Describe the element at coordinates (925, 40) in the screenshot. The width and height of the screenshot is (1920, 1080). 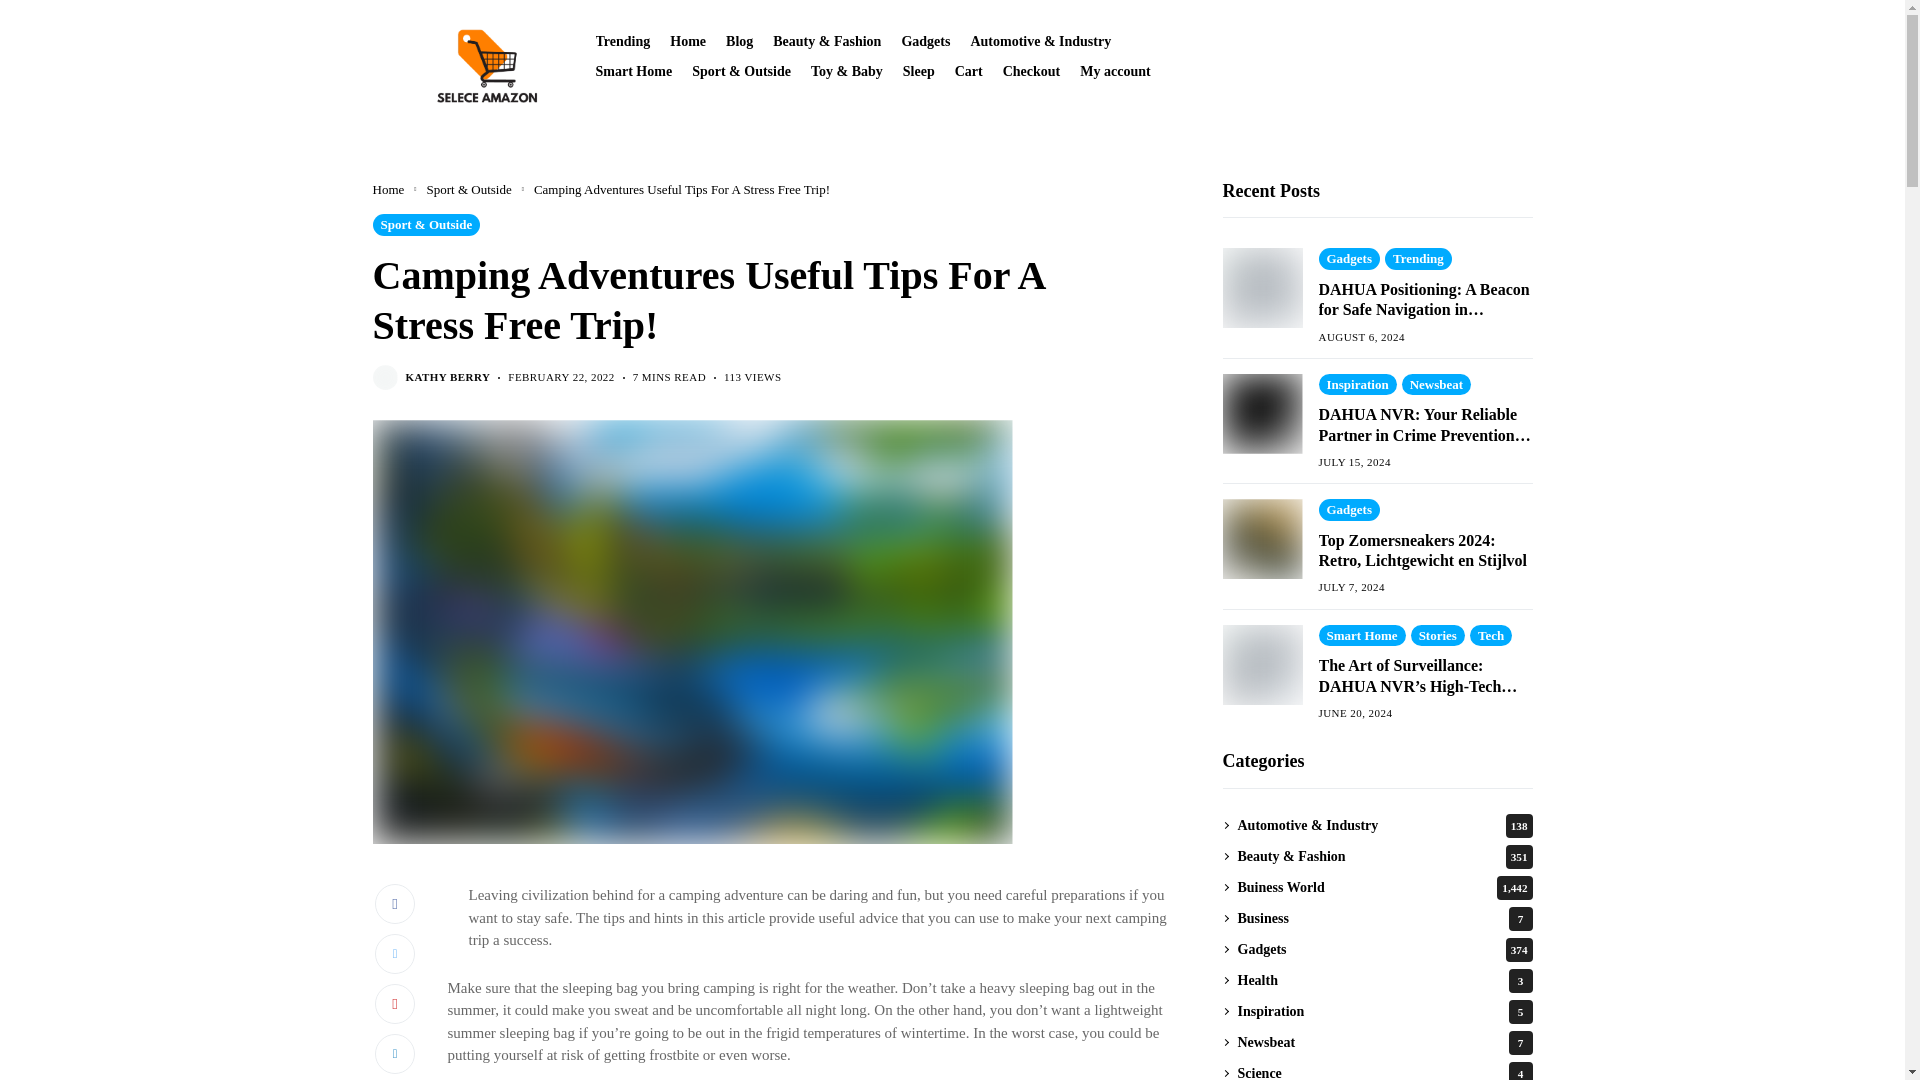
I see `Gadgets` at that location.